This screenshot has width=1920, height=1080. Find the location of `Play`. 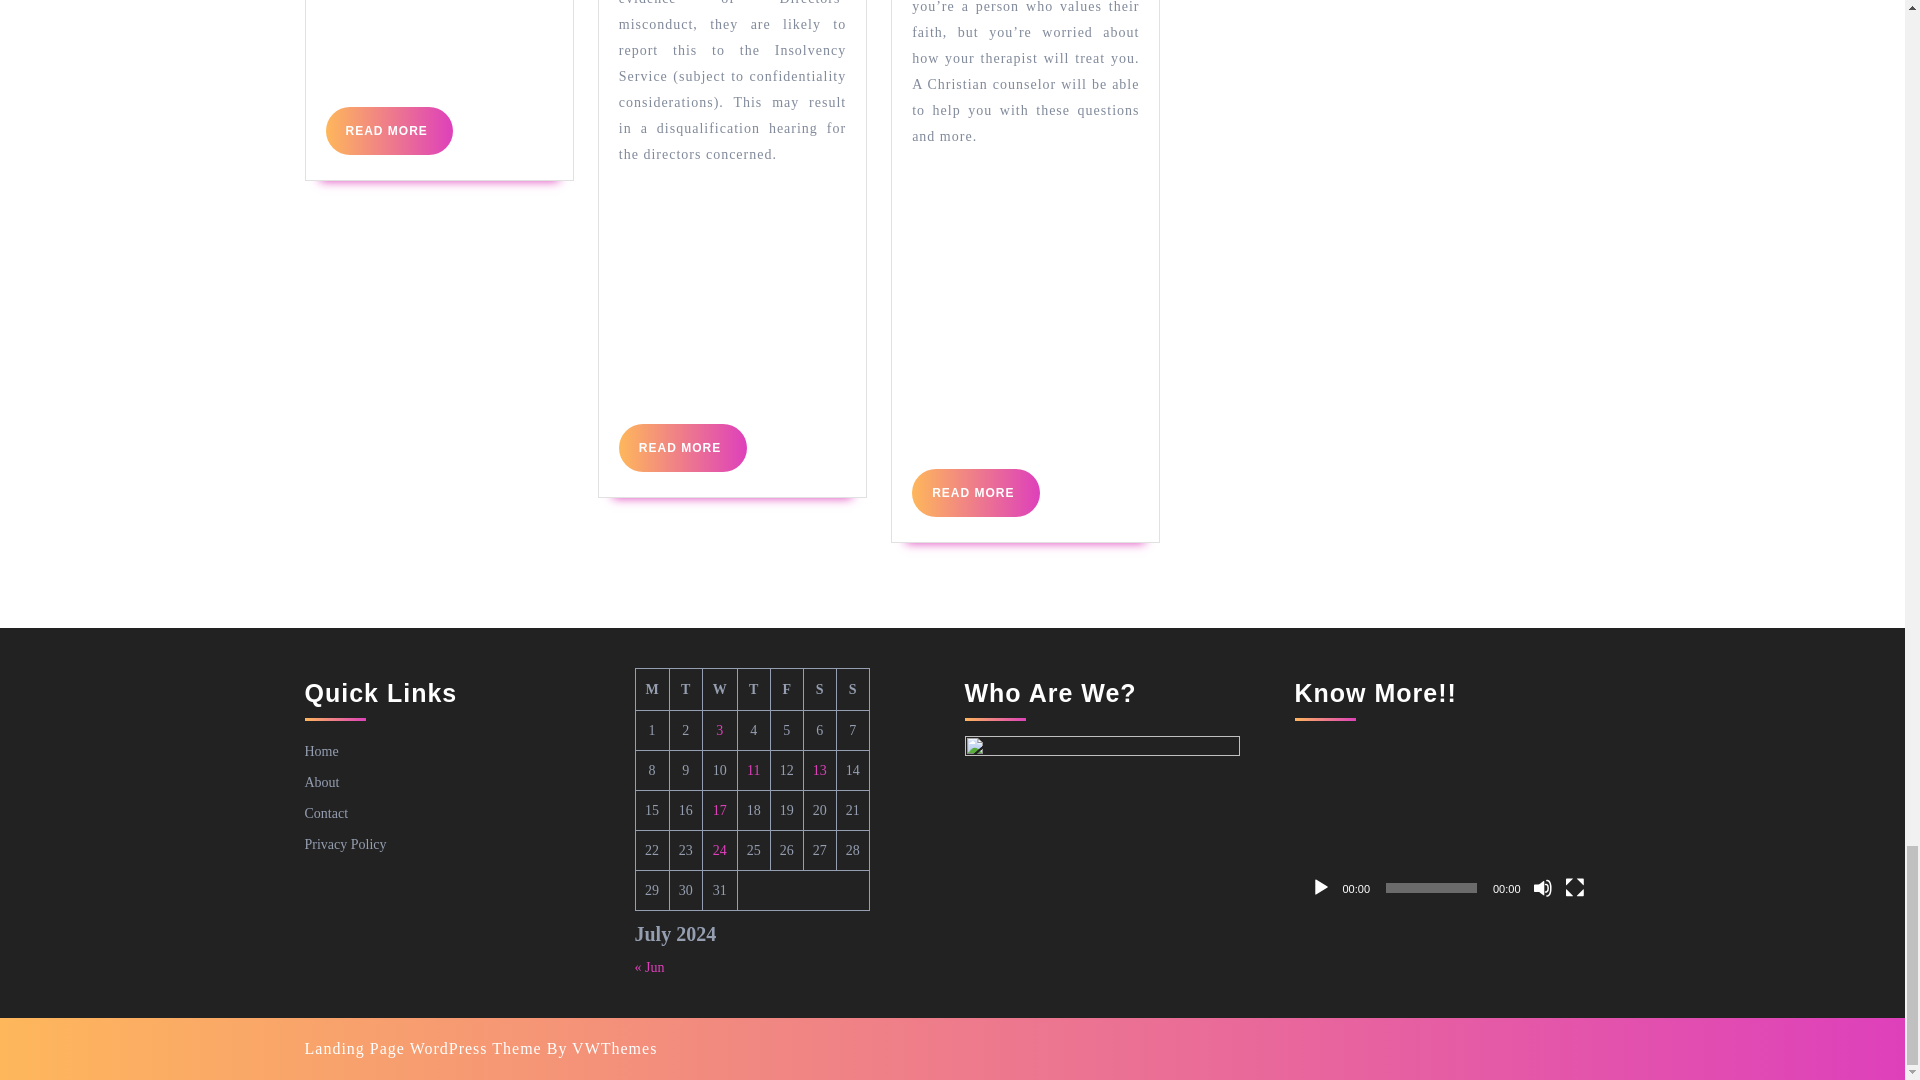

Play is located at coordinates (682, 448).